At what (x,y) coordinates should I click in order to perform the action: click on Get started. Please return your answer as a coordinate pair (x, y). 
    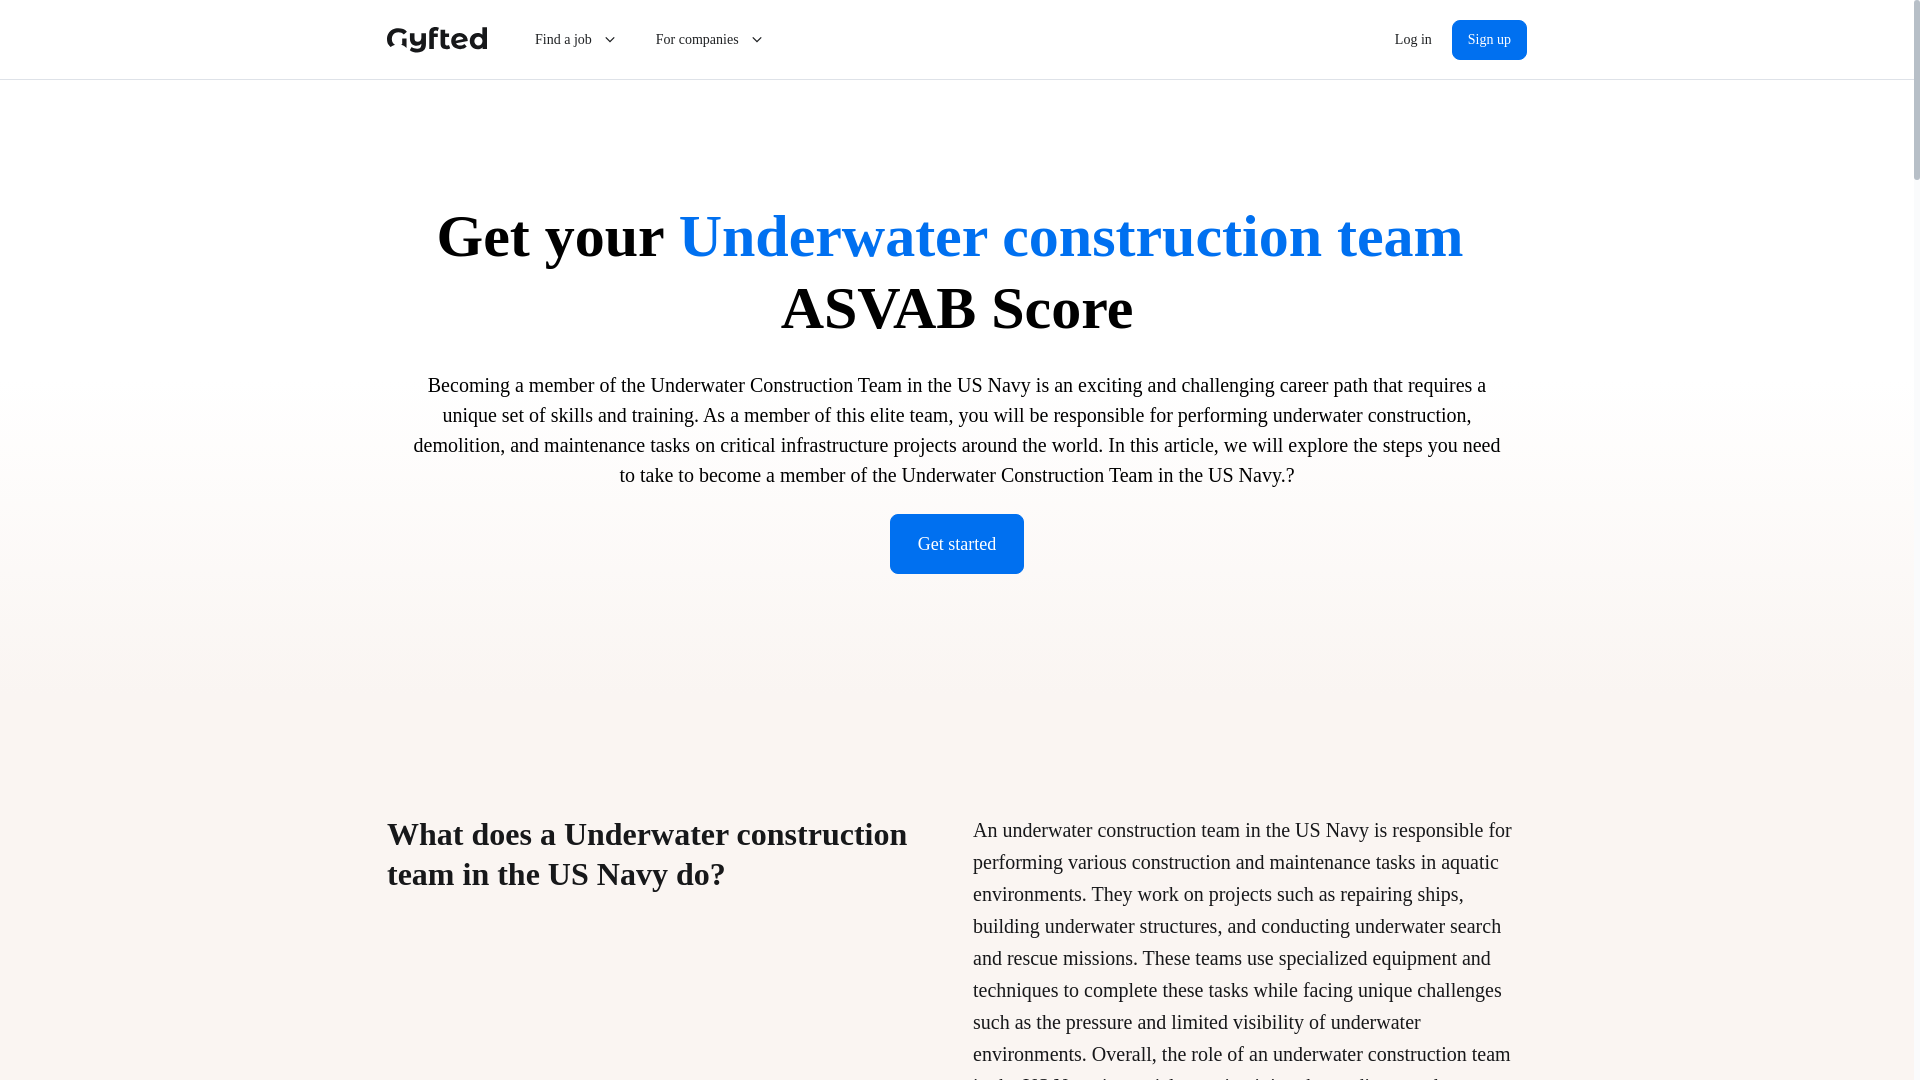
    Looking at the image, I should click on (956, 544).